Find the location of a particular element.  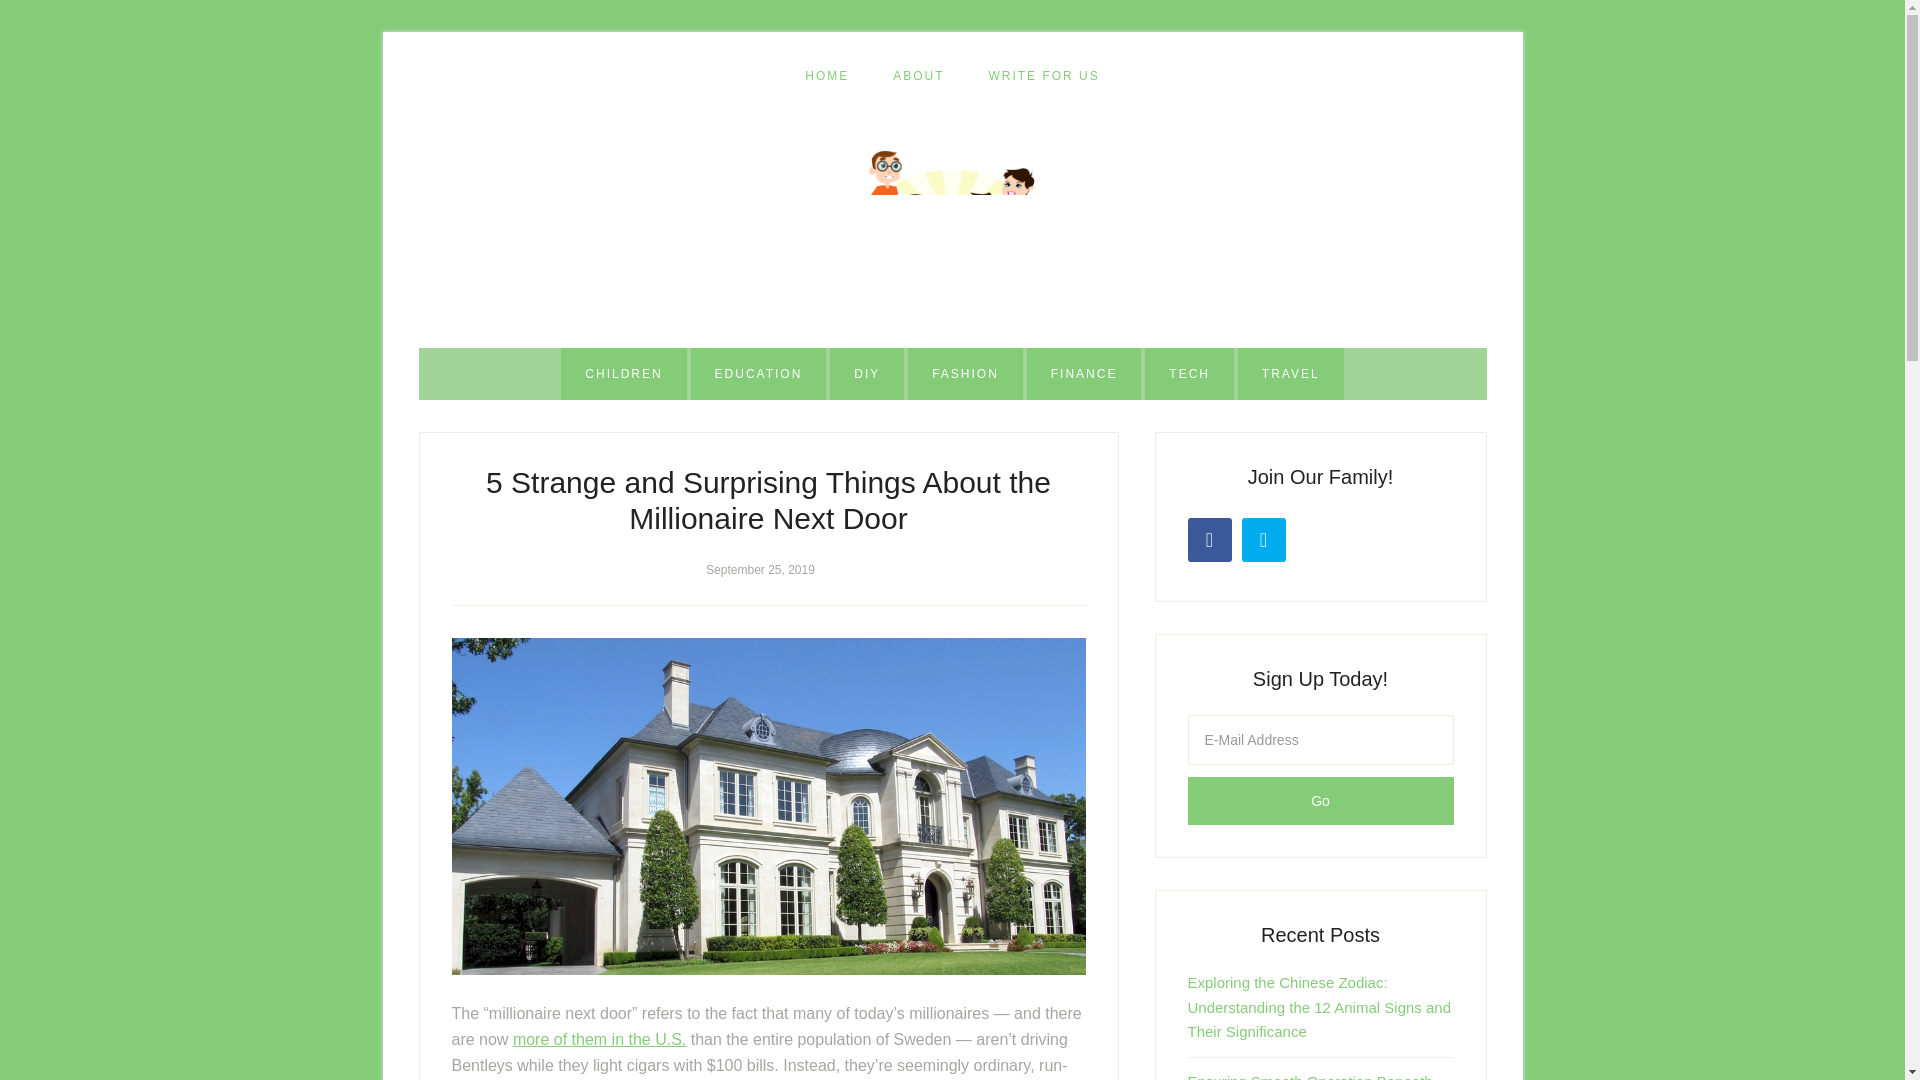

CHILDREN is located at coordinates (622, 373).